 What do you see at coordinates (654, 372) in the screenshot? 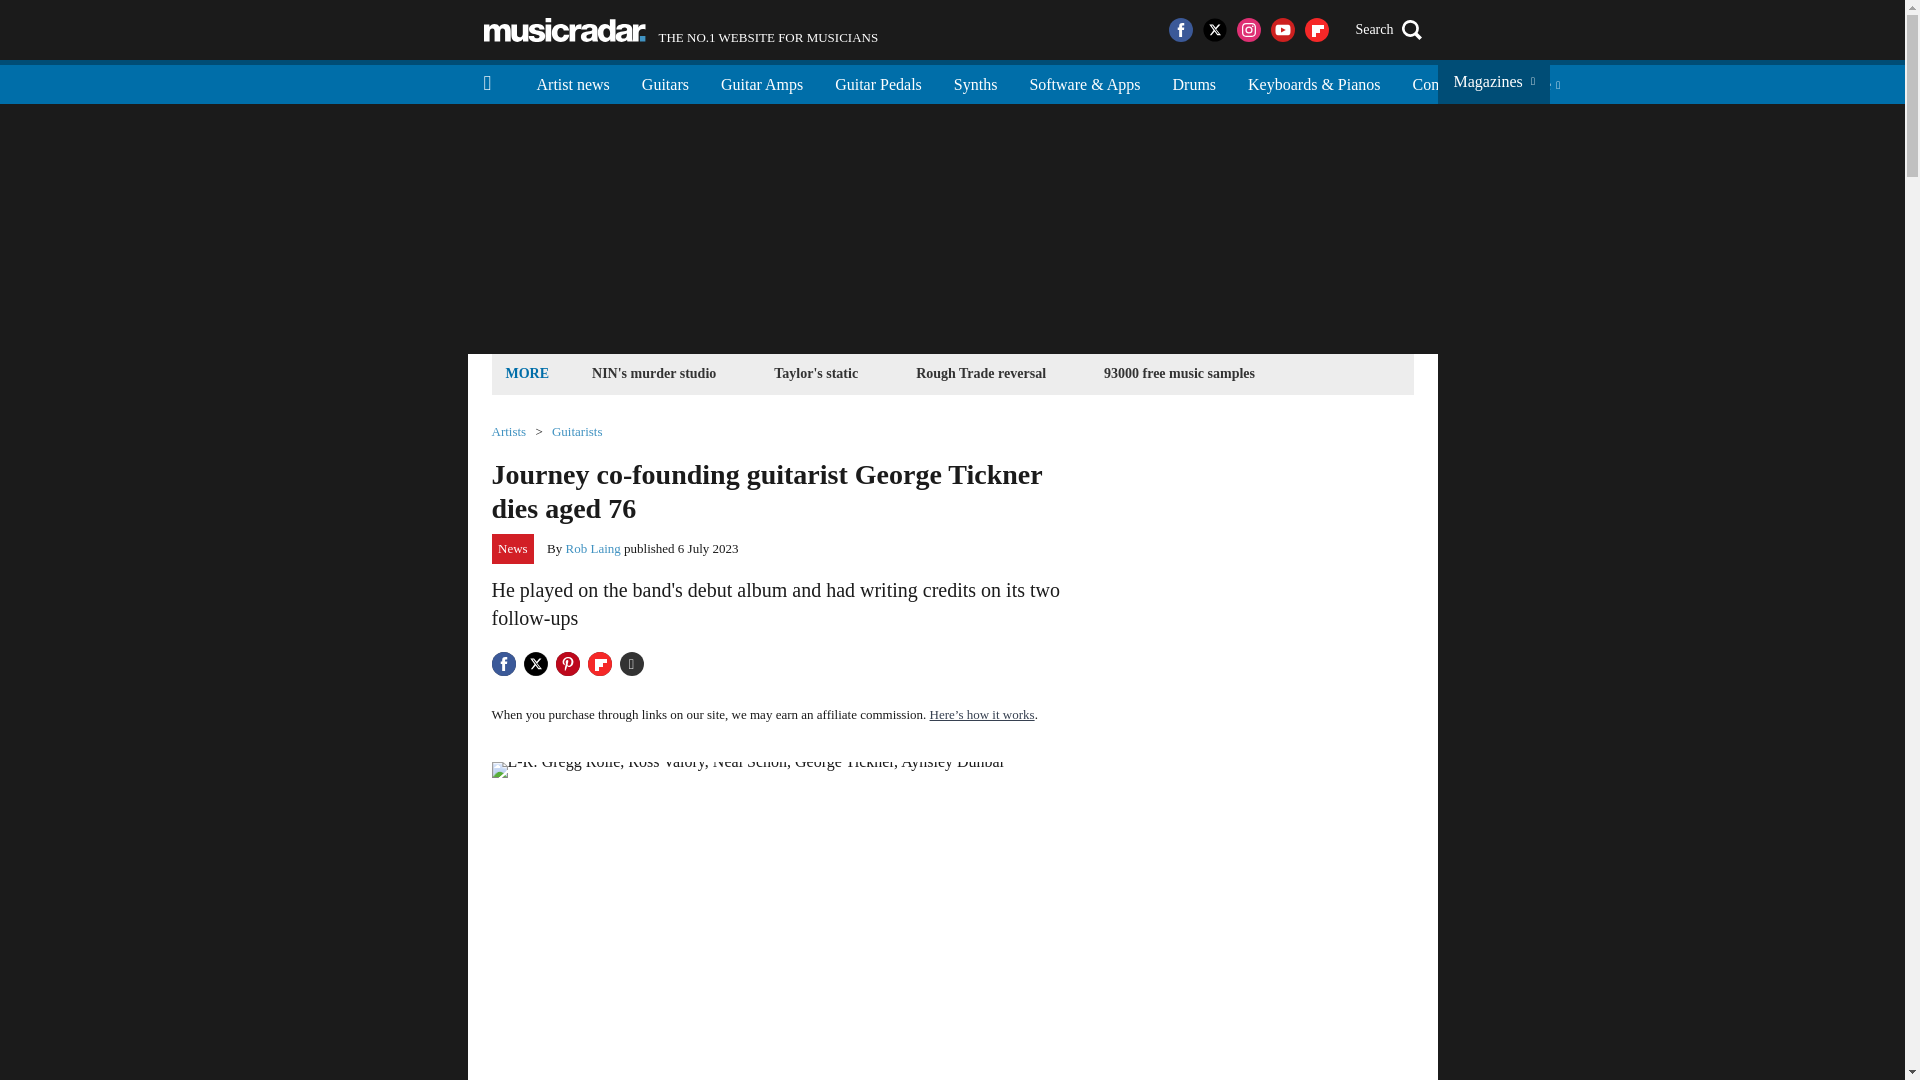
I see `NIN's murder studio` at bounding box center [654, 372].